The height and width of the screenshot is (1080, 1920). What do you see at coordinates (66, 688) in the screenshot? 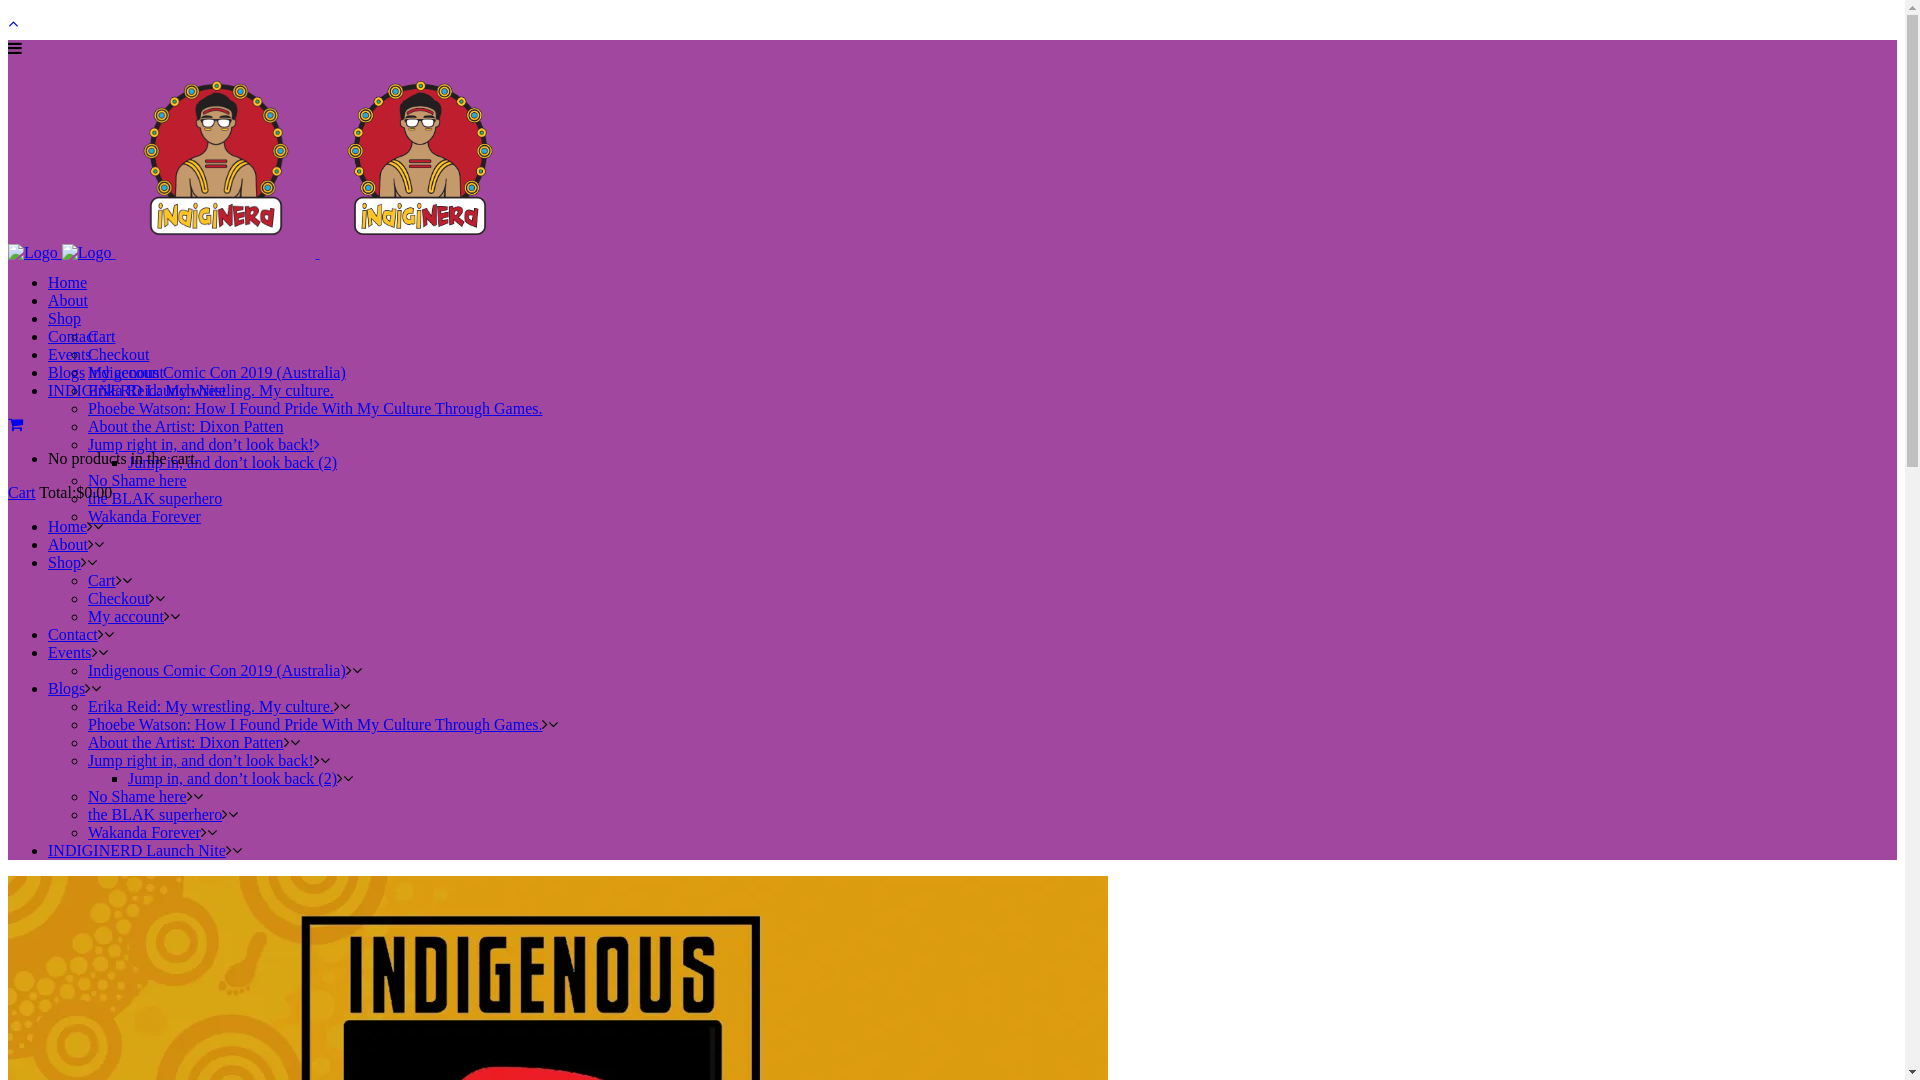
I see `Blogs` at bounding box center [66, 688].